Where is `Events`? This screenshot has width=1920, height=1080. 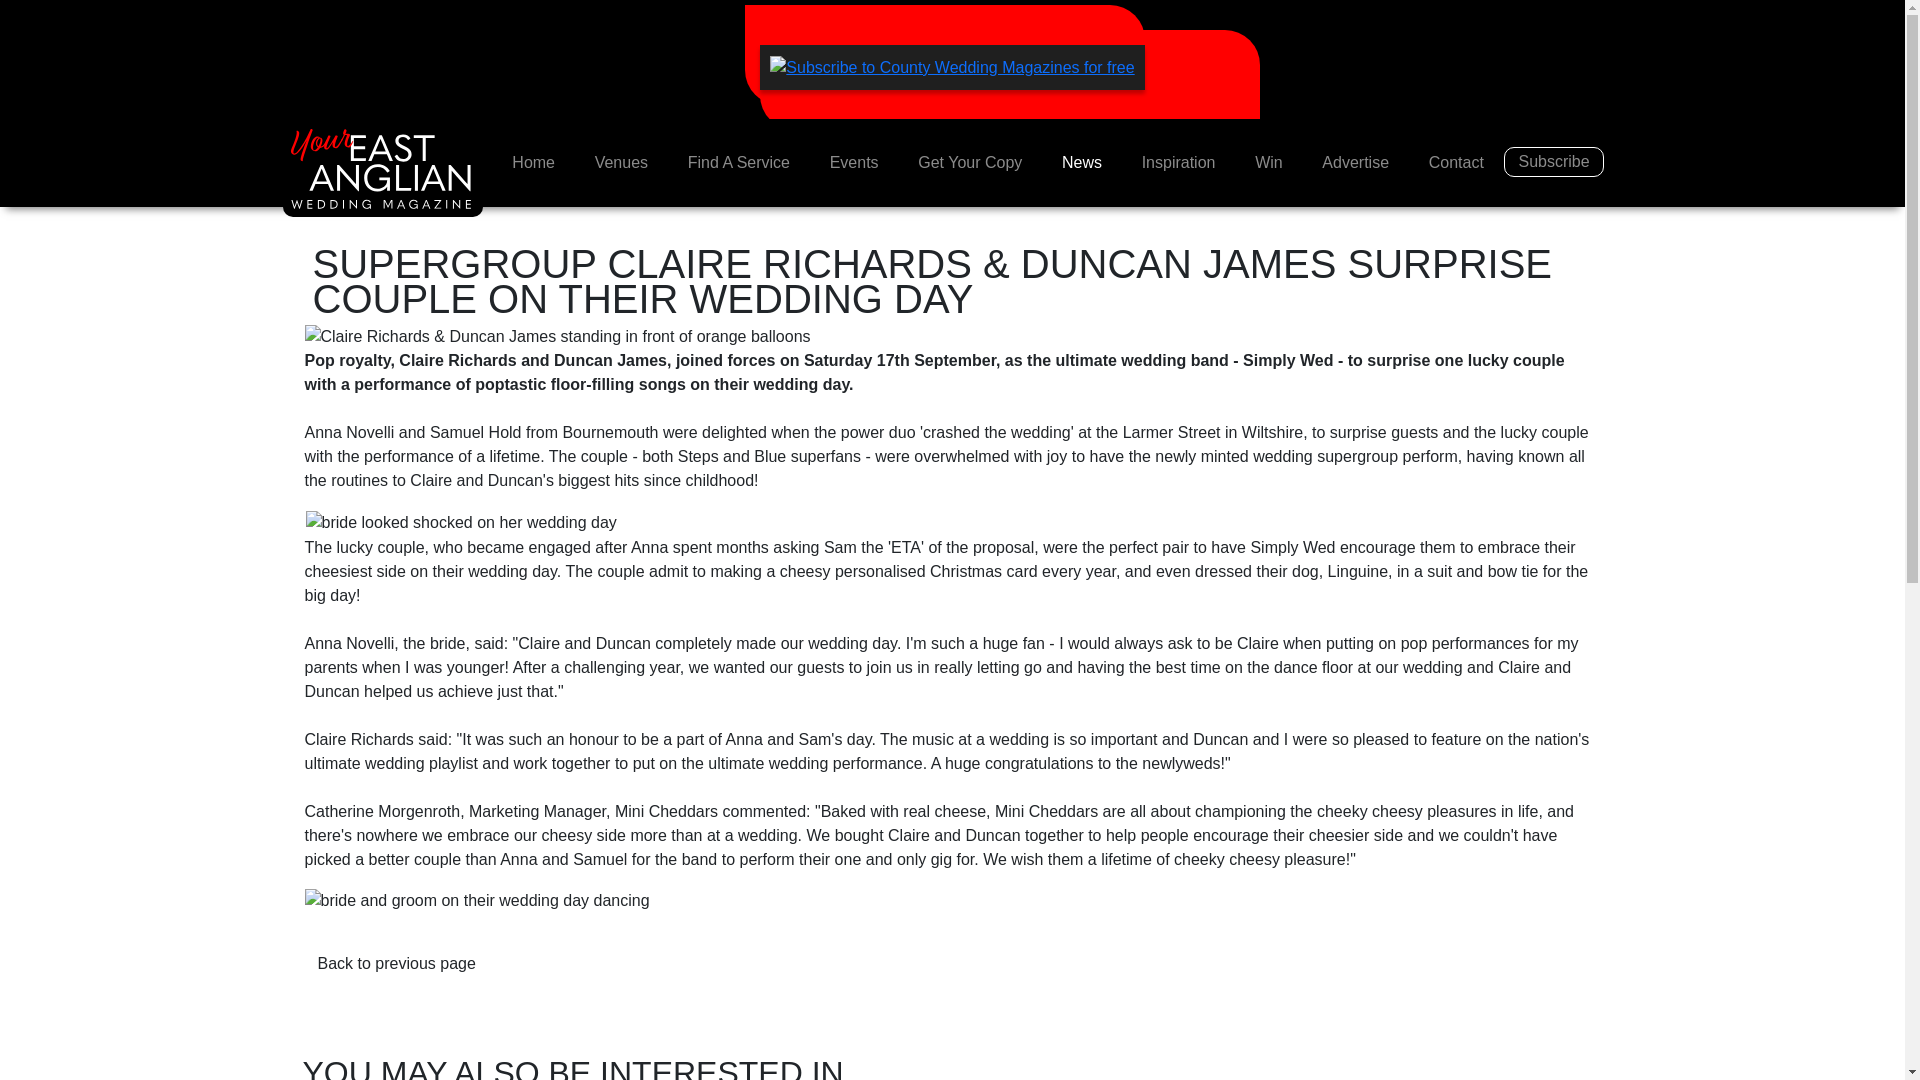
Events is located at coordinates (854, 162).